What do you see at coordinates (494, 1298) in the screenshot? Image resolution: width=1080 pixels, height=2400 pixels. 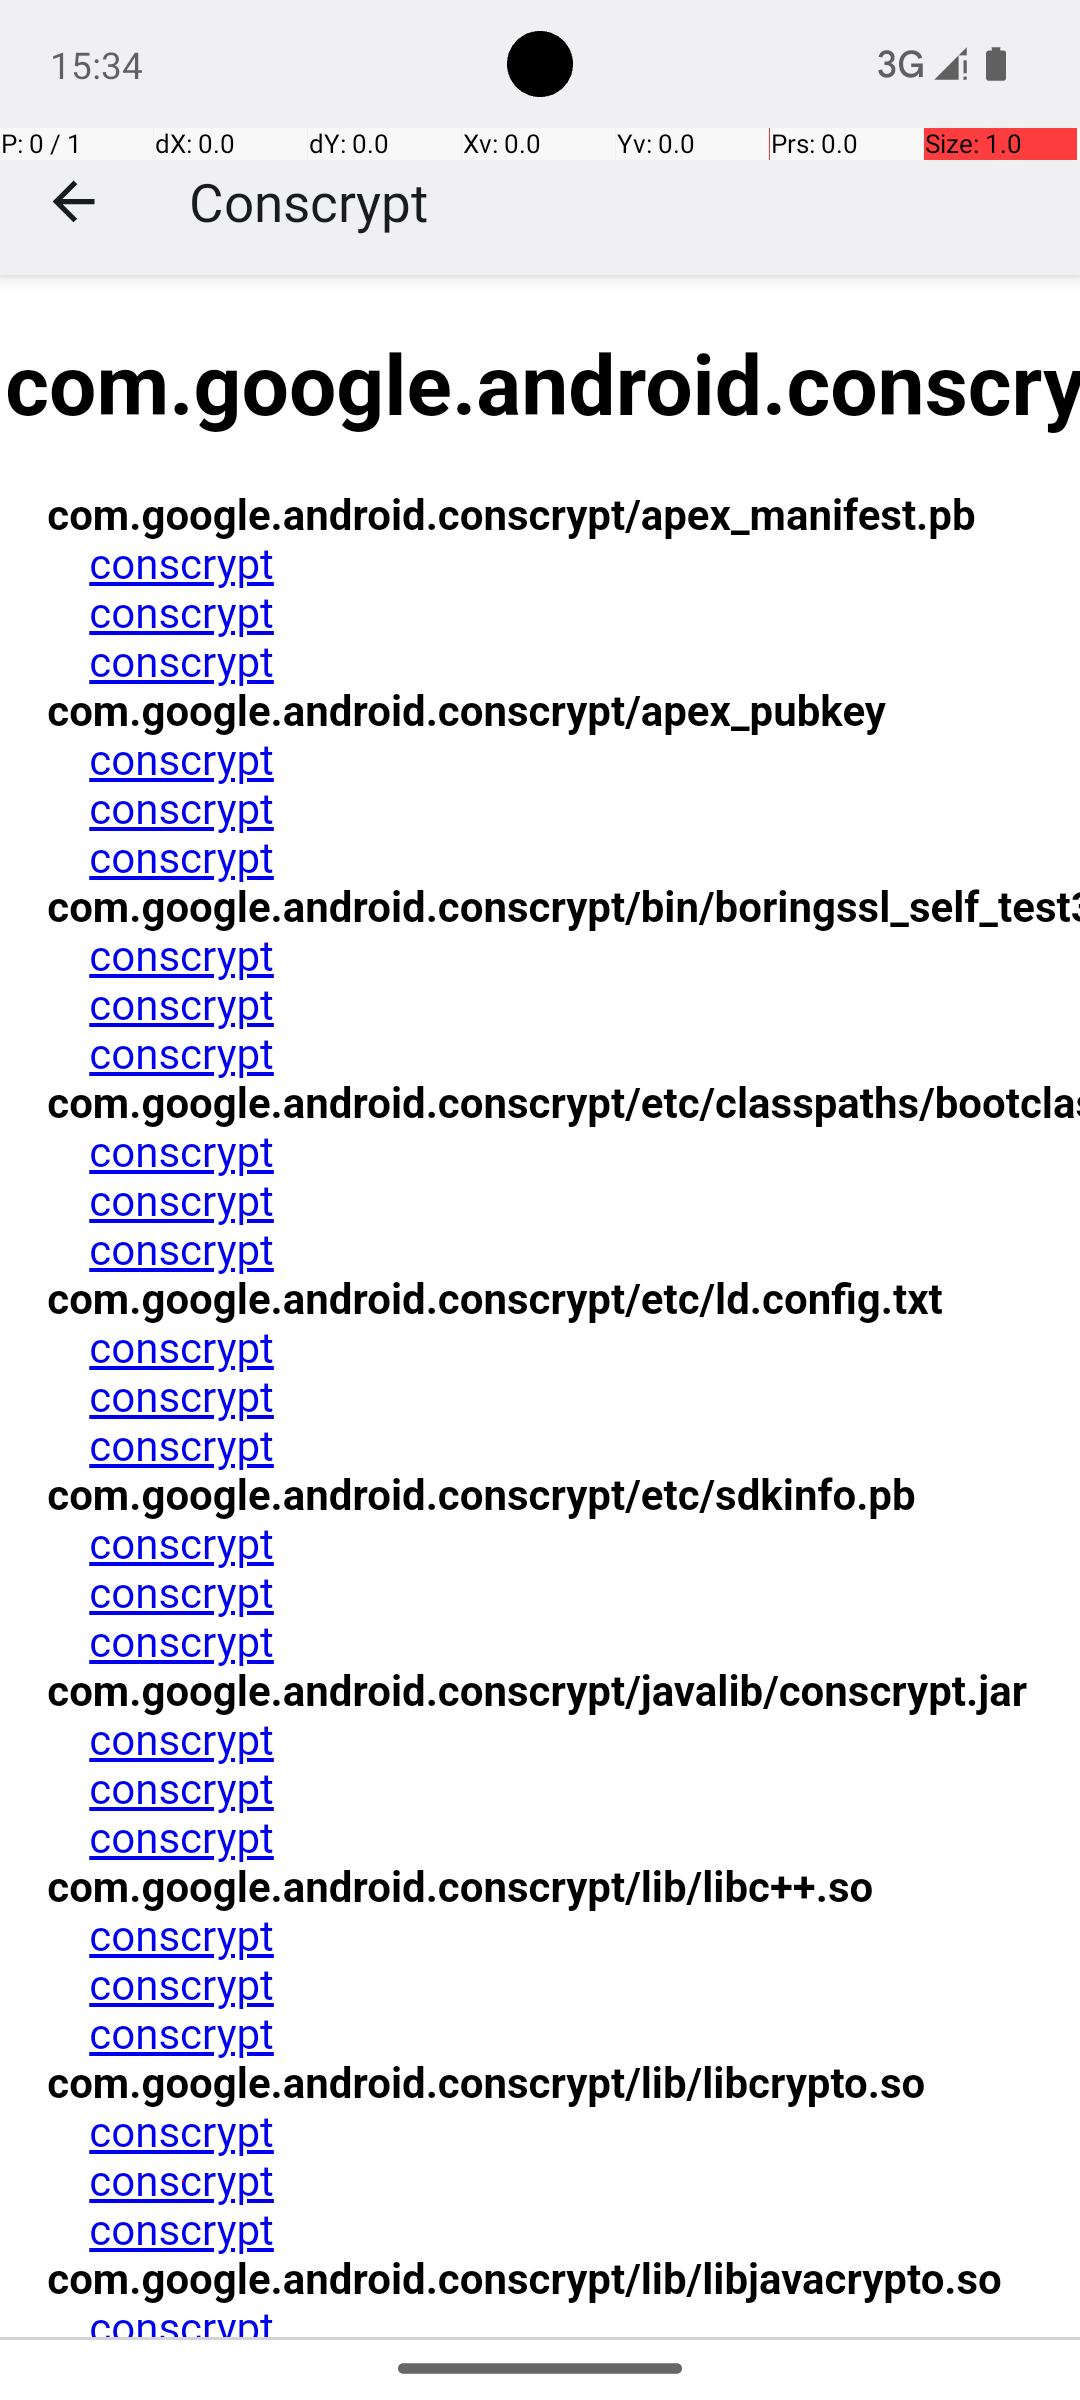 I see `com.google.android.conscrypt/etc/ld.config.txt` at bounding box center [494, 1298].